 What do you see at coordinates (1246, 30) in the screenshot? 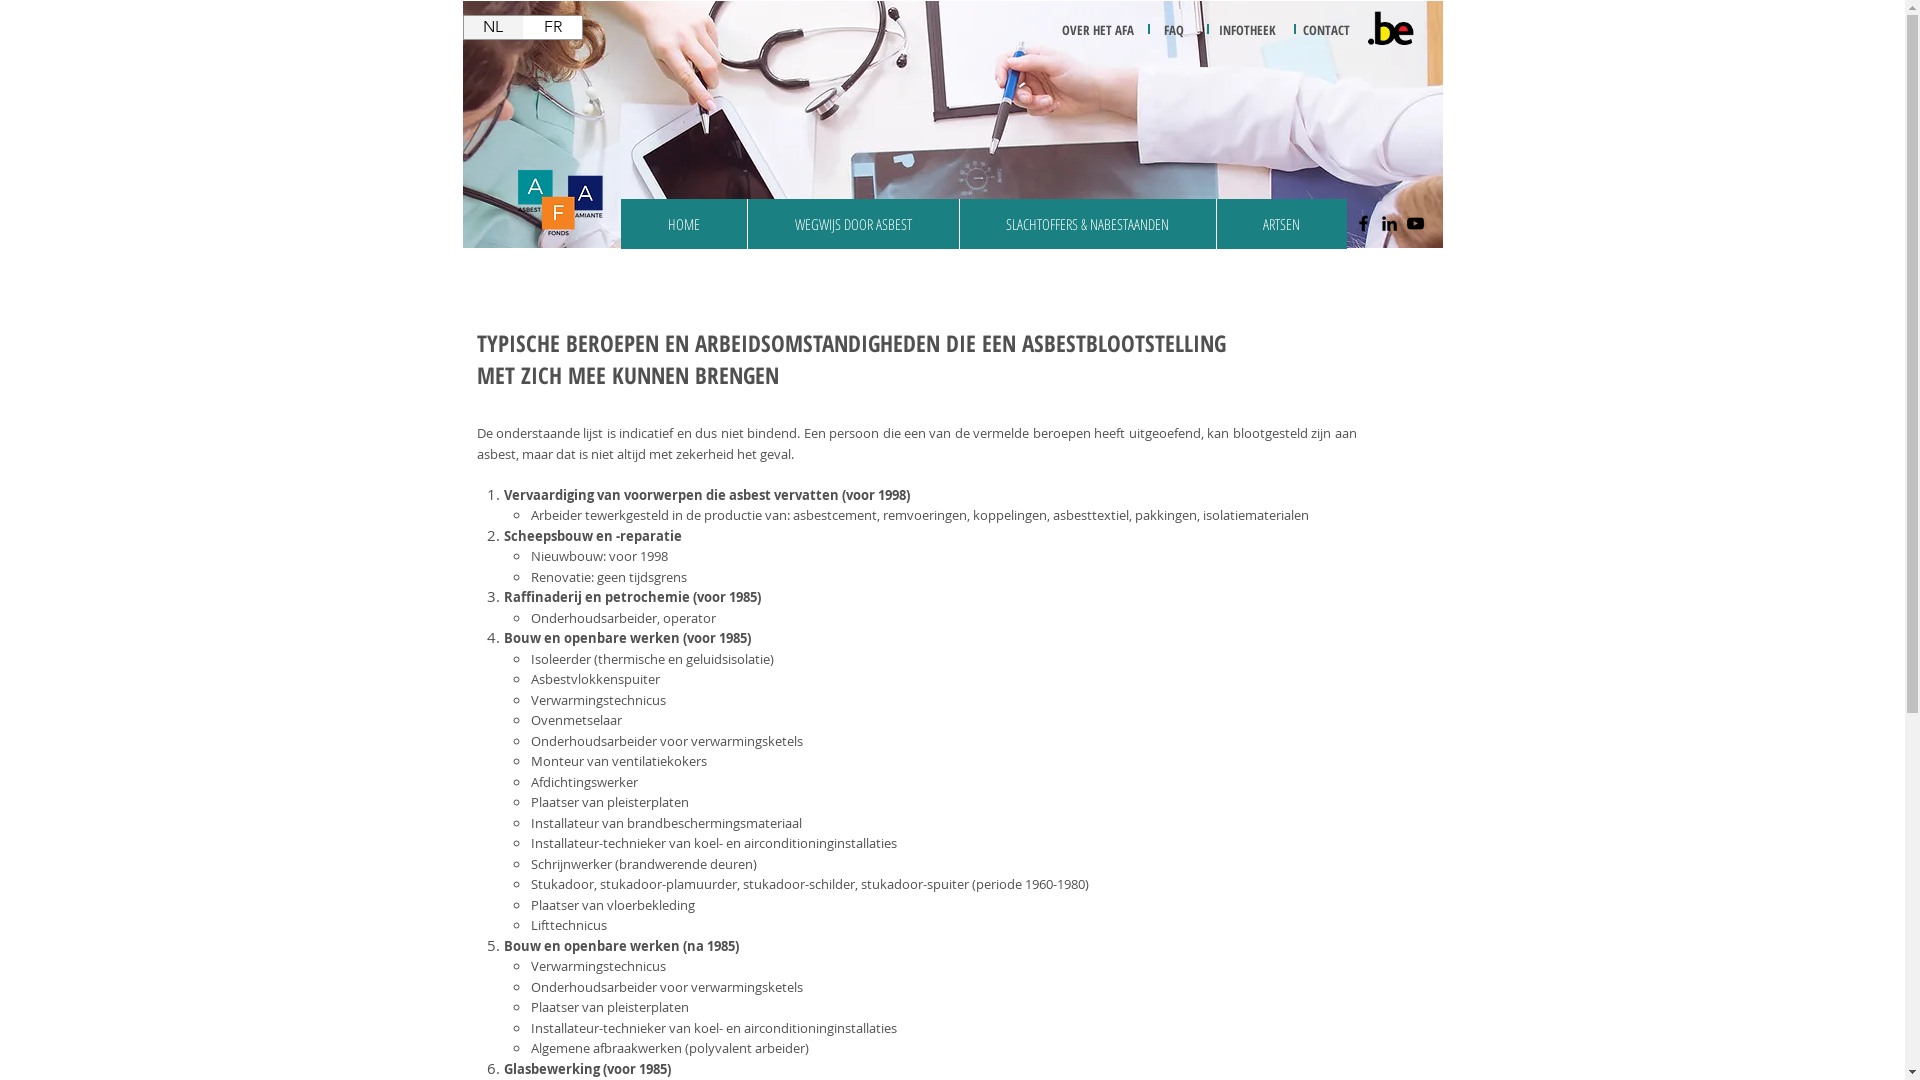
I see `INFOTHEEK` at bounding box center [1246, 30].